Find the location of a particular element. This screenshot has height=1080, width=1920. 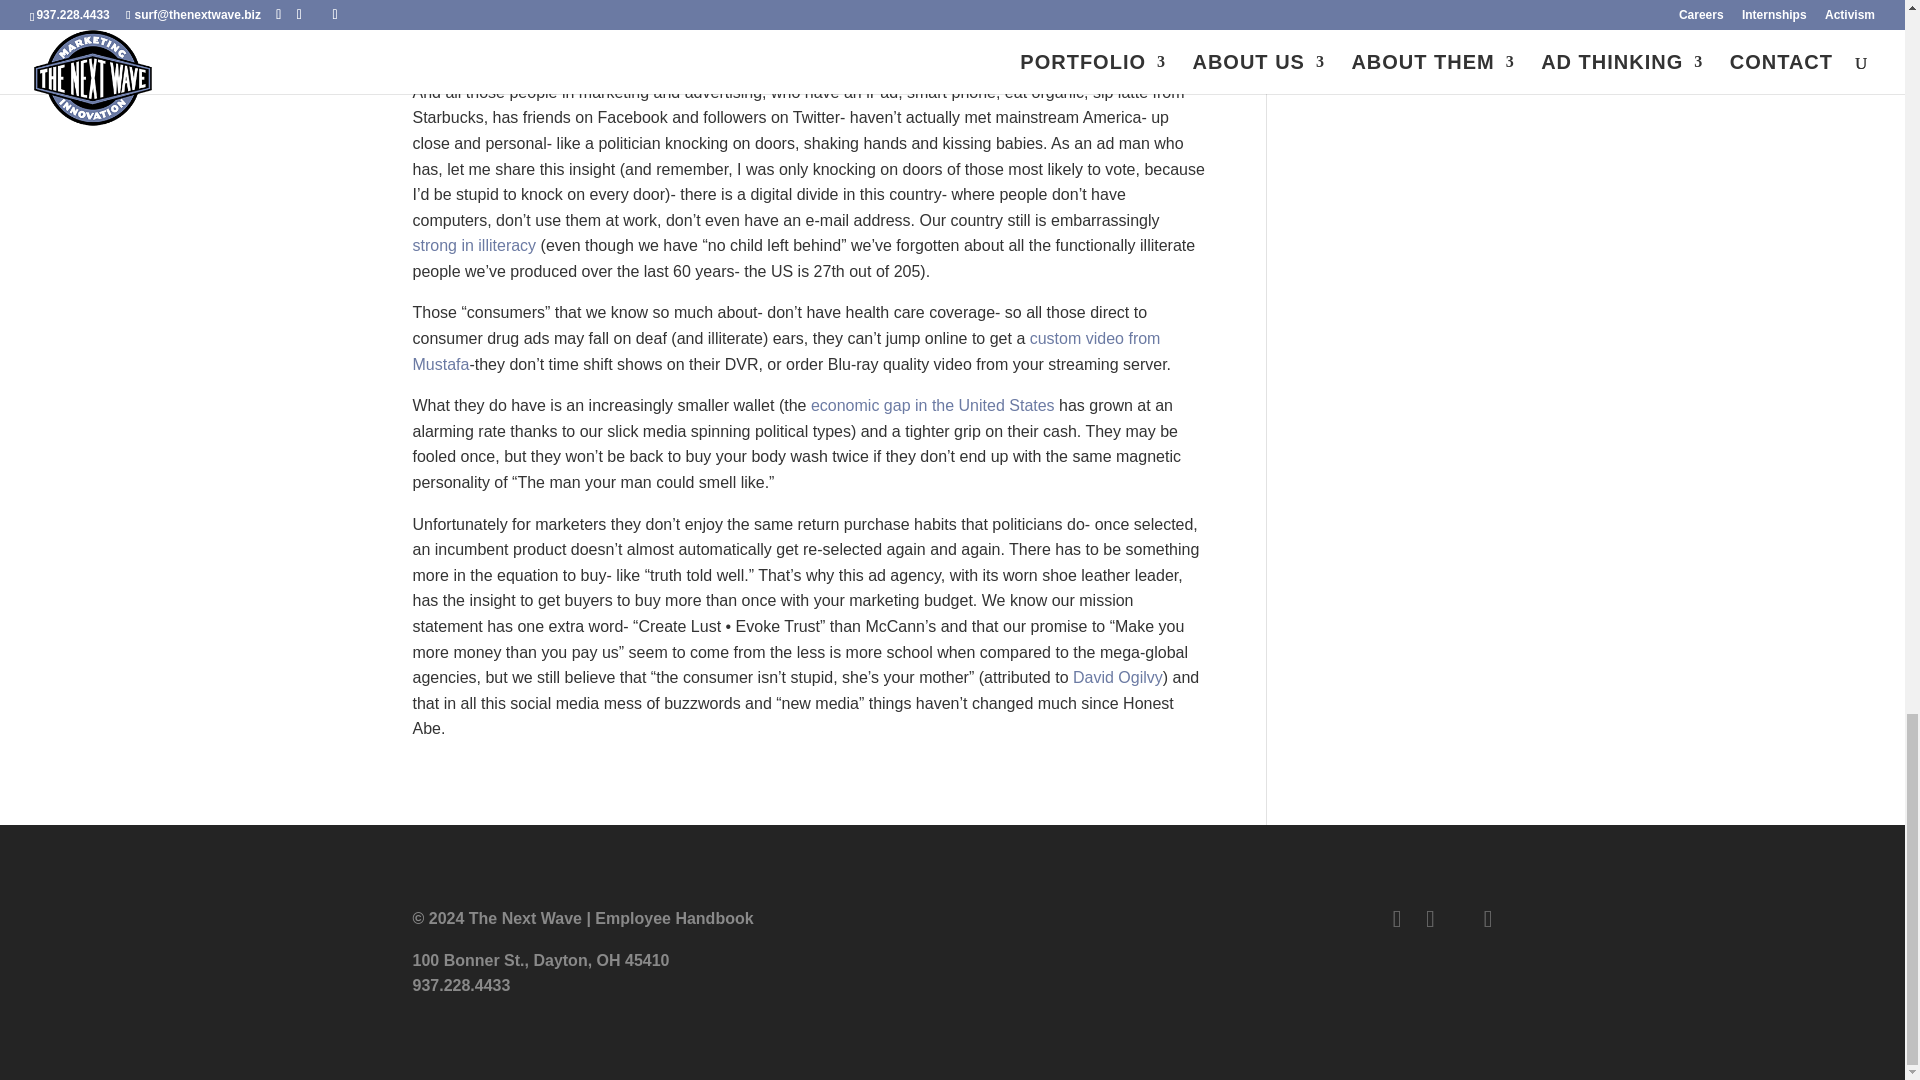

link to literacy rates is located at coordinates (474, 244).